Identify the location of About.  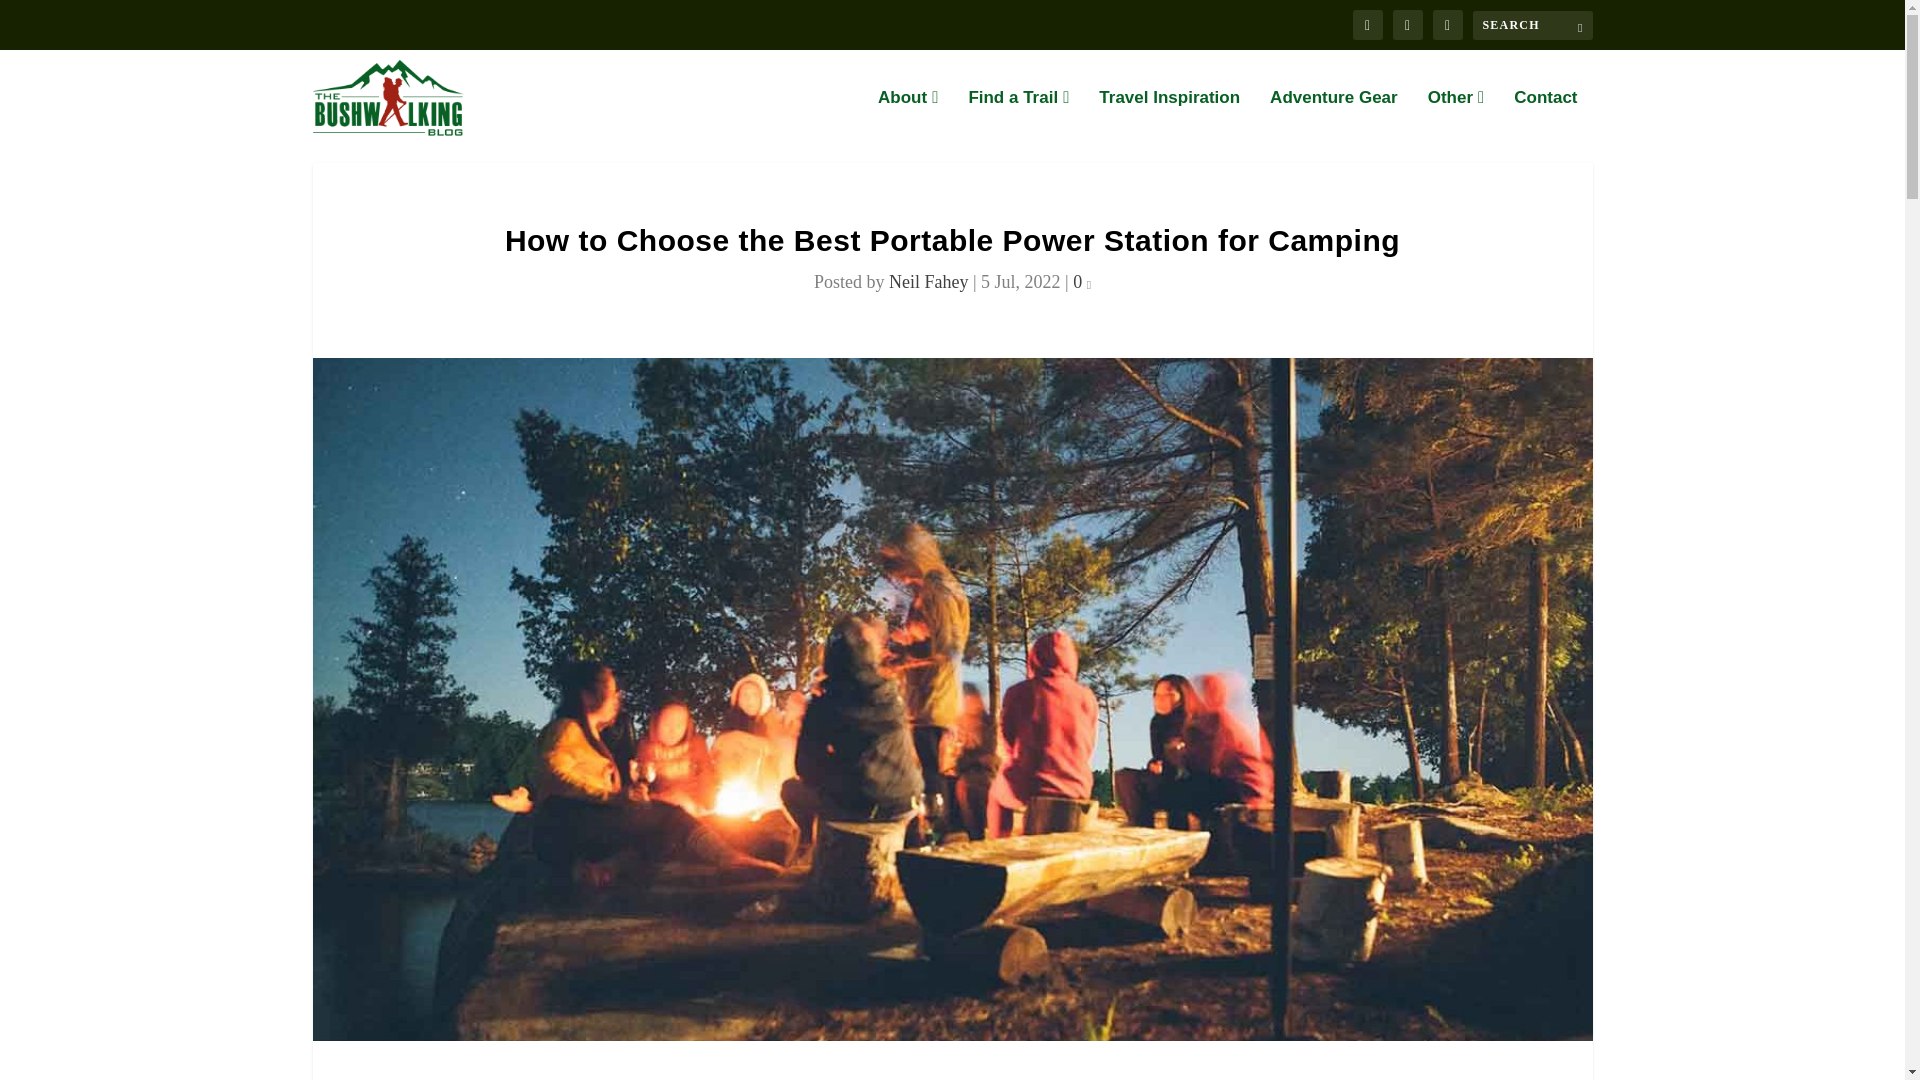
(908, 116).